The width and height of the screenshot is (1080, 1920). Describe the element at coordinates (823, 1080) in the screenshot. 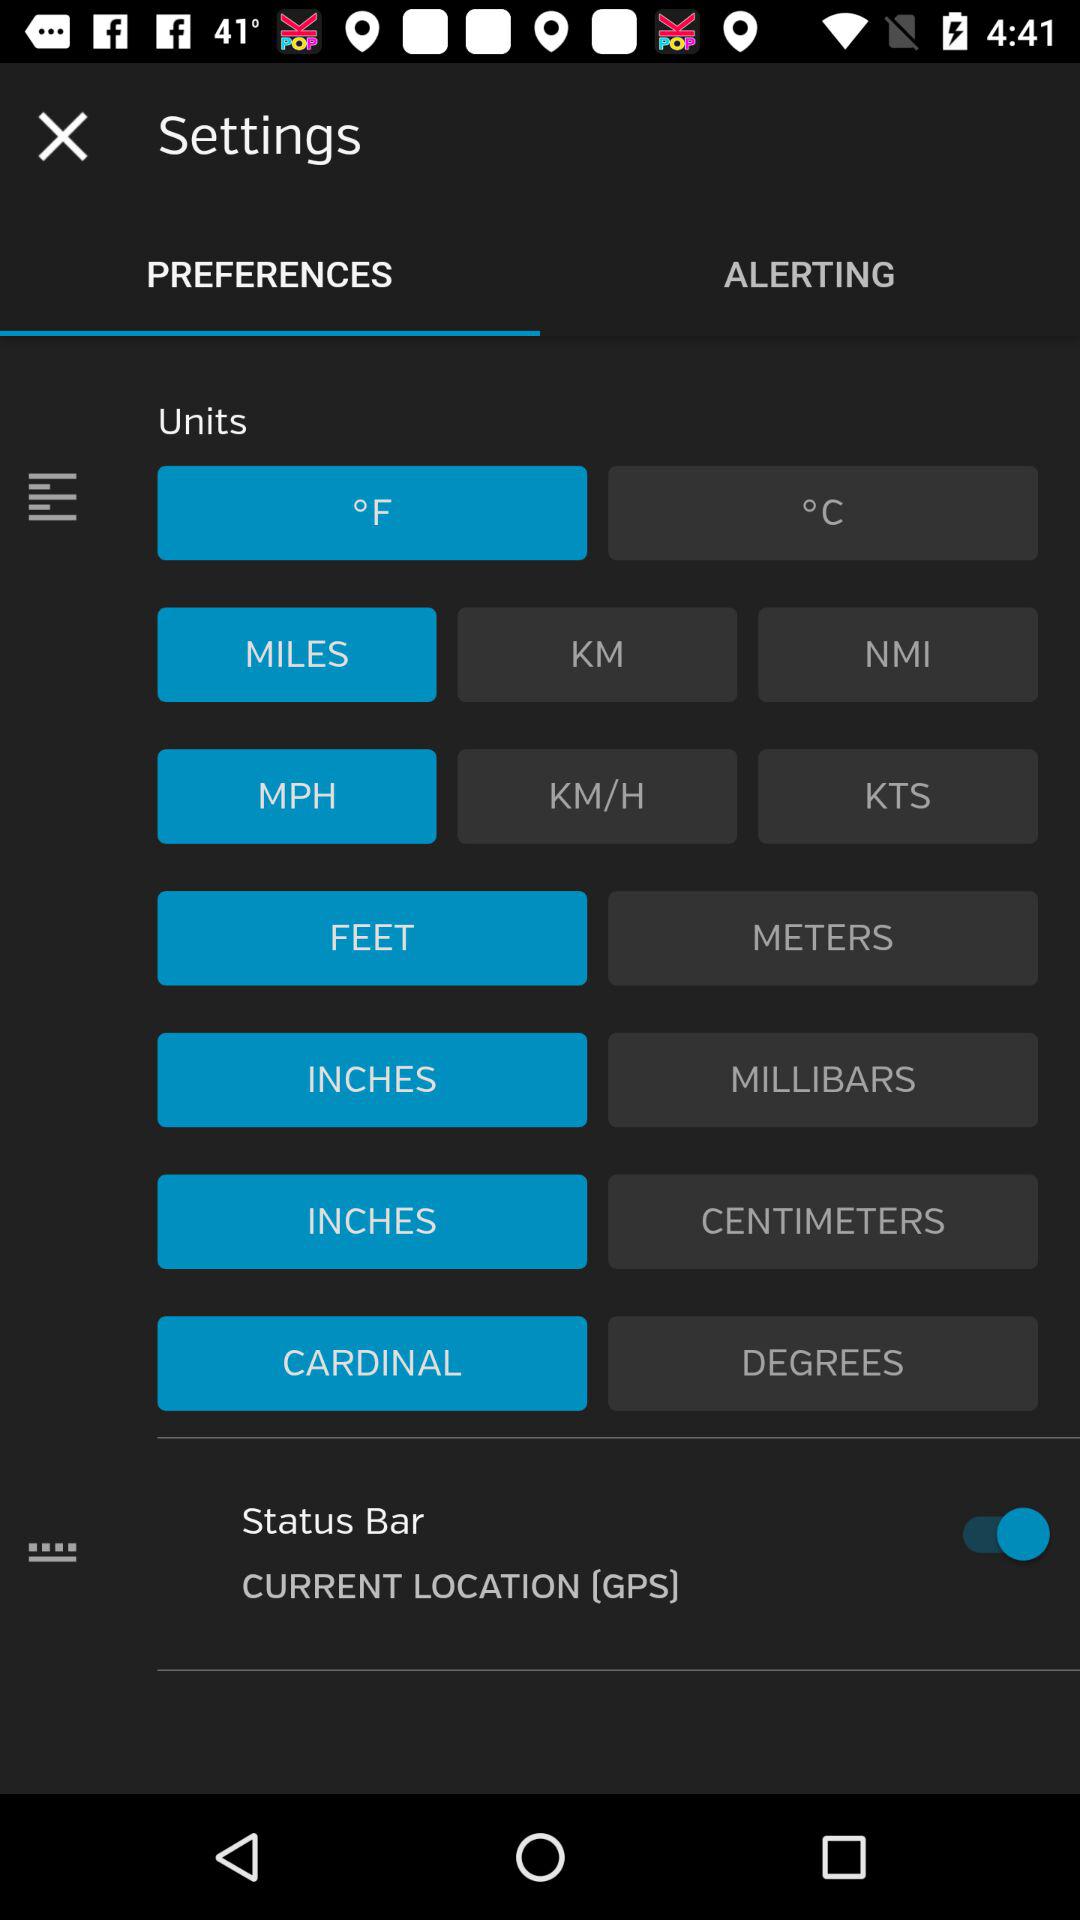

I see `flip until the millibars item` at that location.